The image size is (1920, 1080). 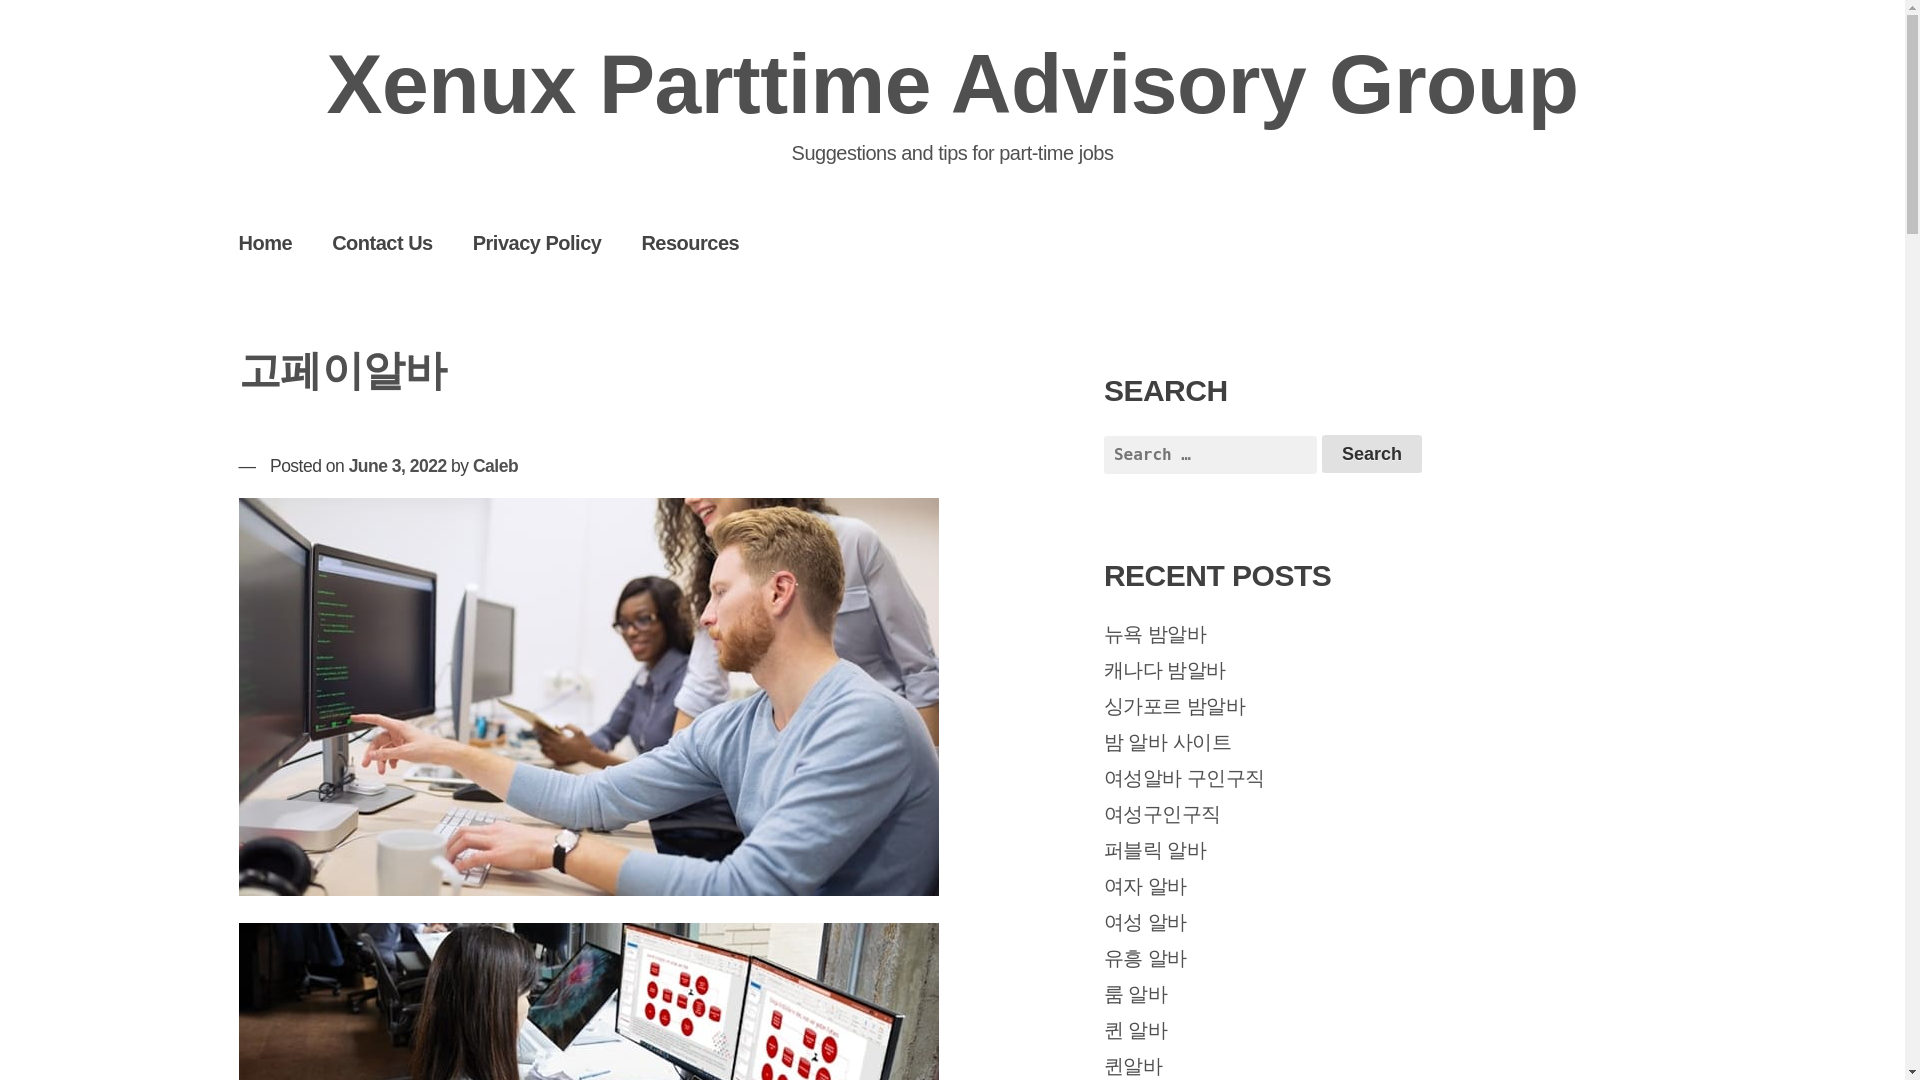 What do you see at coordinates (265, 242) in the screenshot?
I see `Home` at bounding box center [265, 242].